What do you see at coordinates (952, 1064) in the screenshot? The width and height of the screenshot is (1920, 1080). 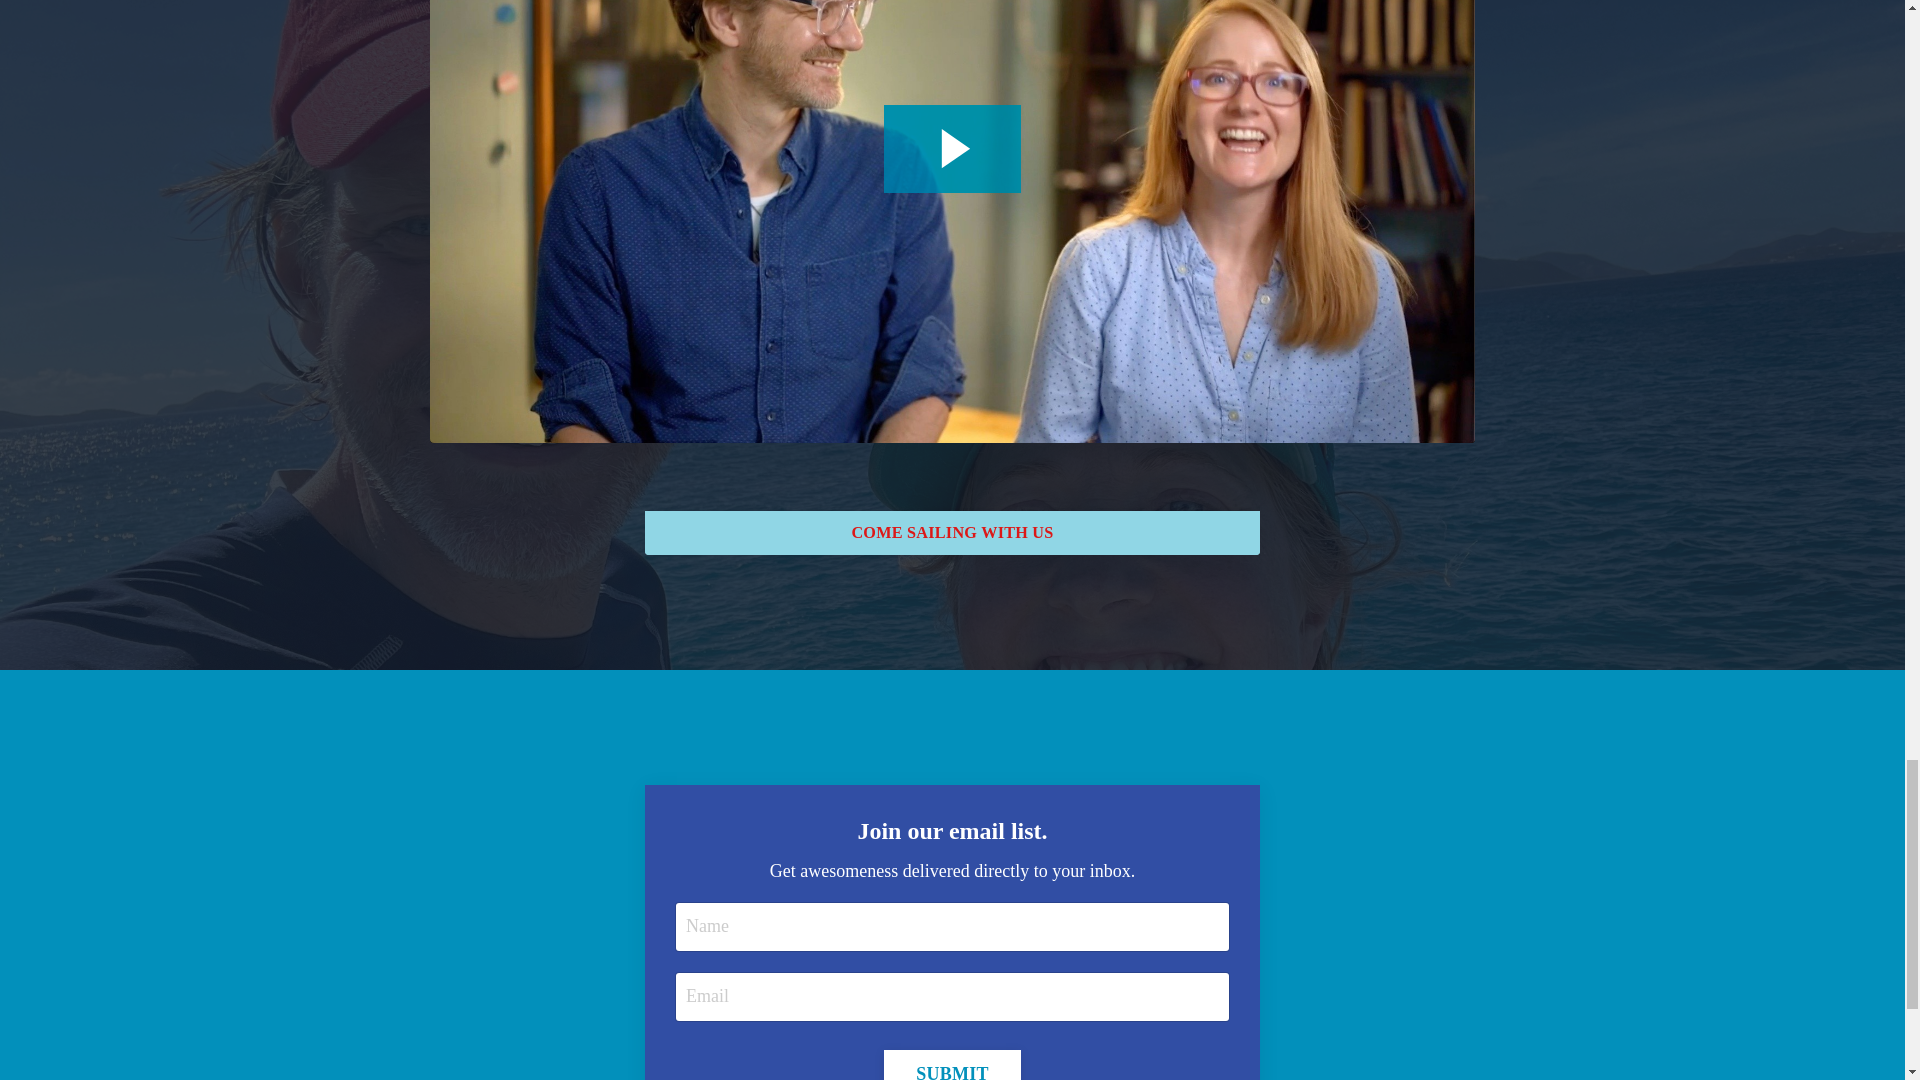 I see `SUBMIT` at bounding box center [952, 1064].